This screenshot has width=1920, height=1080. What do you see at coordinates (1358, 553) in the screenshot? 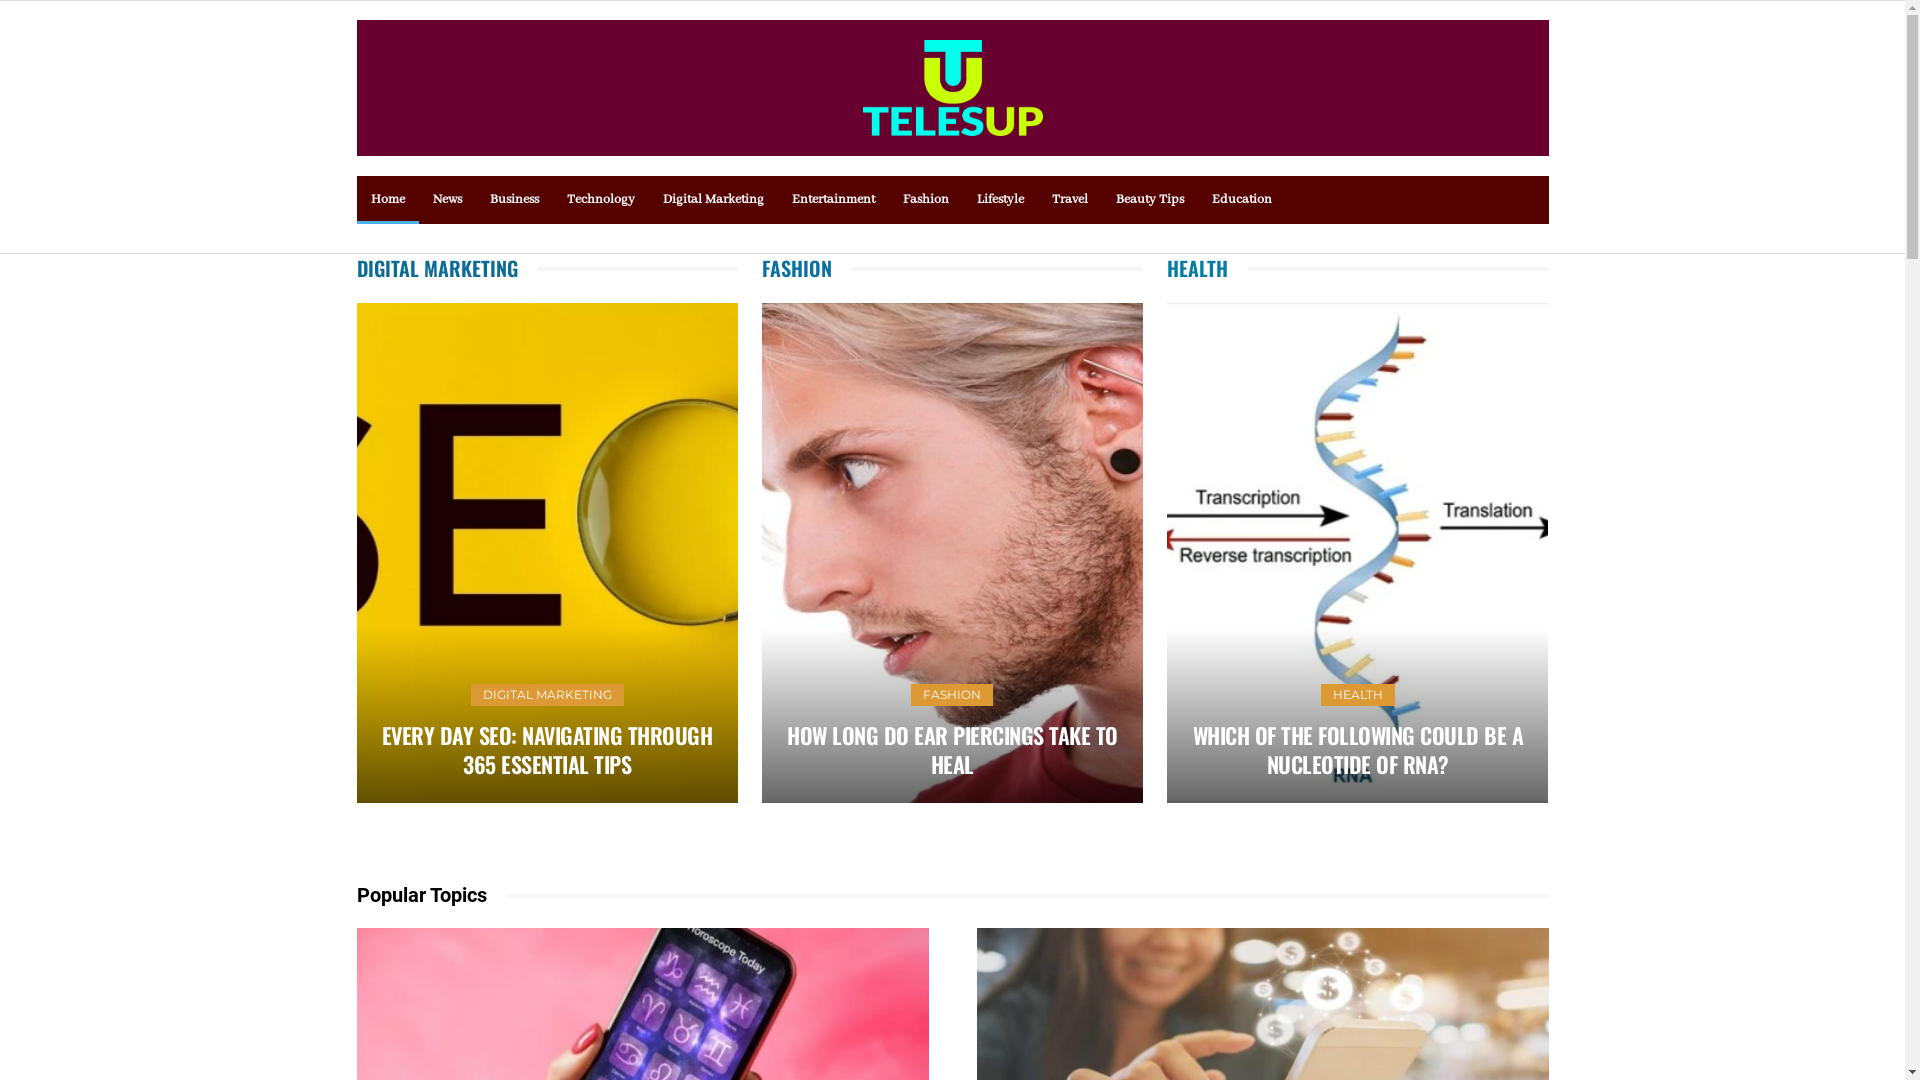
I see `Which of the Following Could Be a Nucleotide of RNA?` at bounding box center [1358, 553].